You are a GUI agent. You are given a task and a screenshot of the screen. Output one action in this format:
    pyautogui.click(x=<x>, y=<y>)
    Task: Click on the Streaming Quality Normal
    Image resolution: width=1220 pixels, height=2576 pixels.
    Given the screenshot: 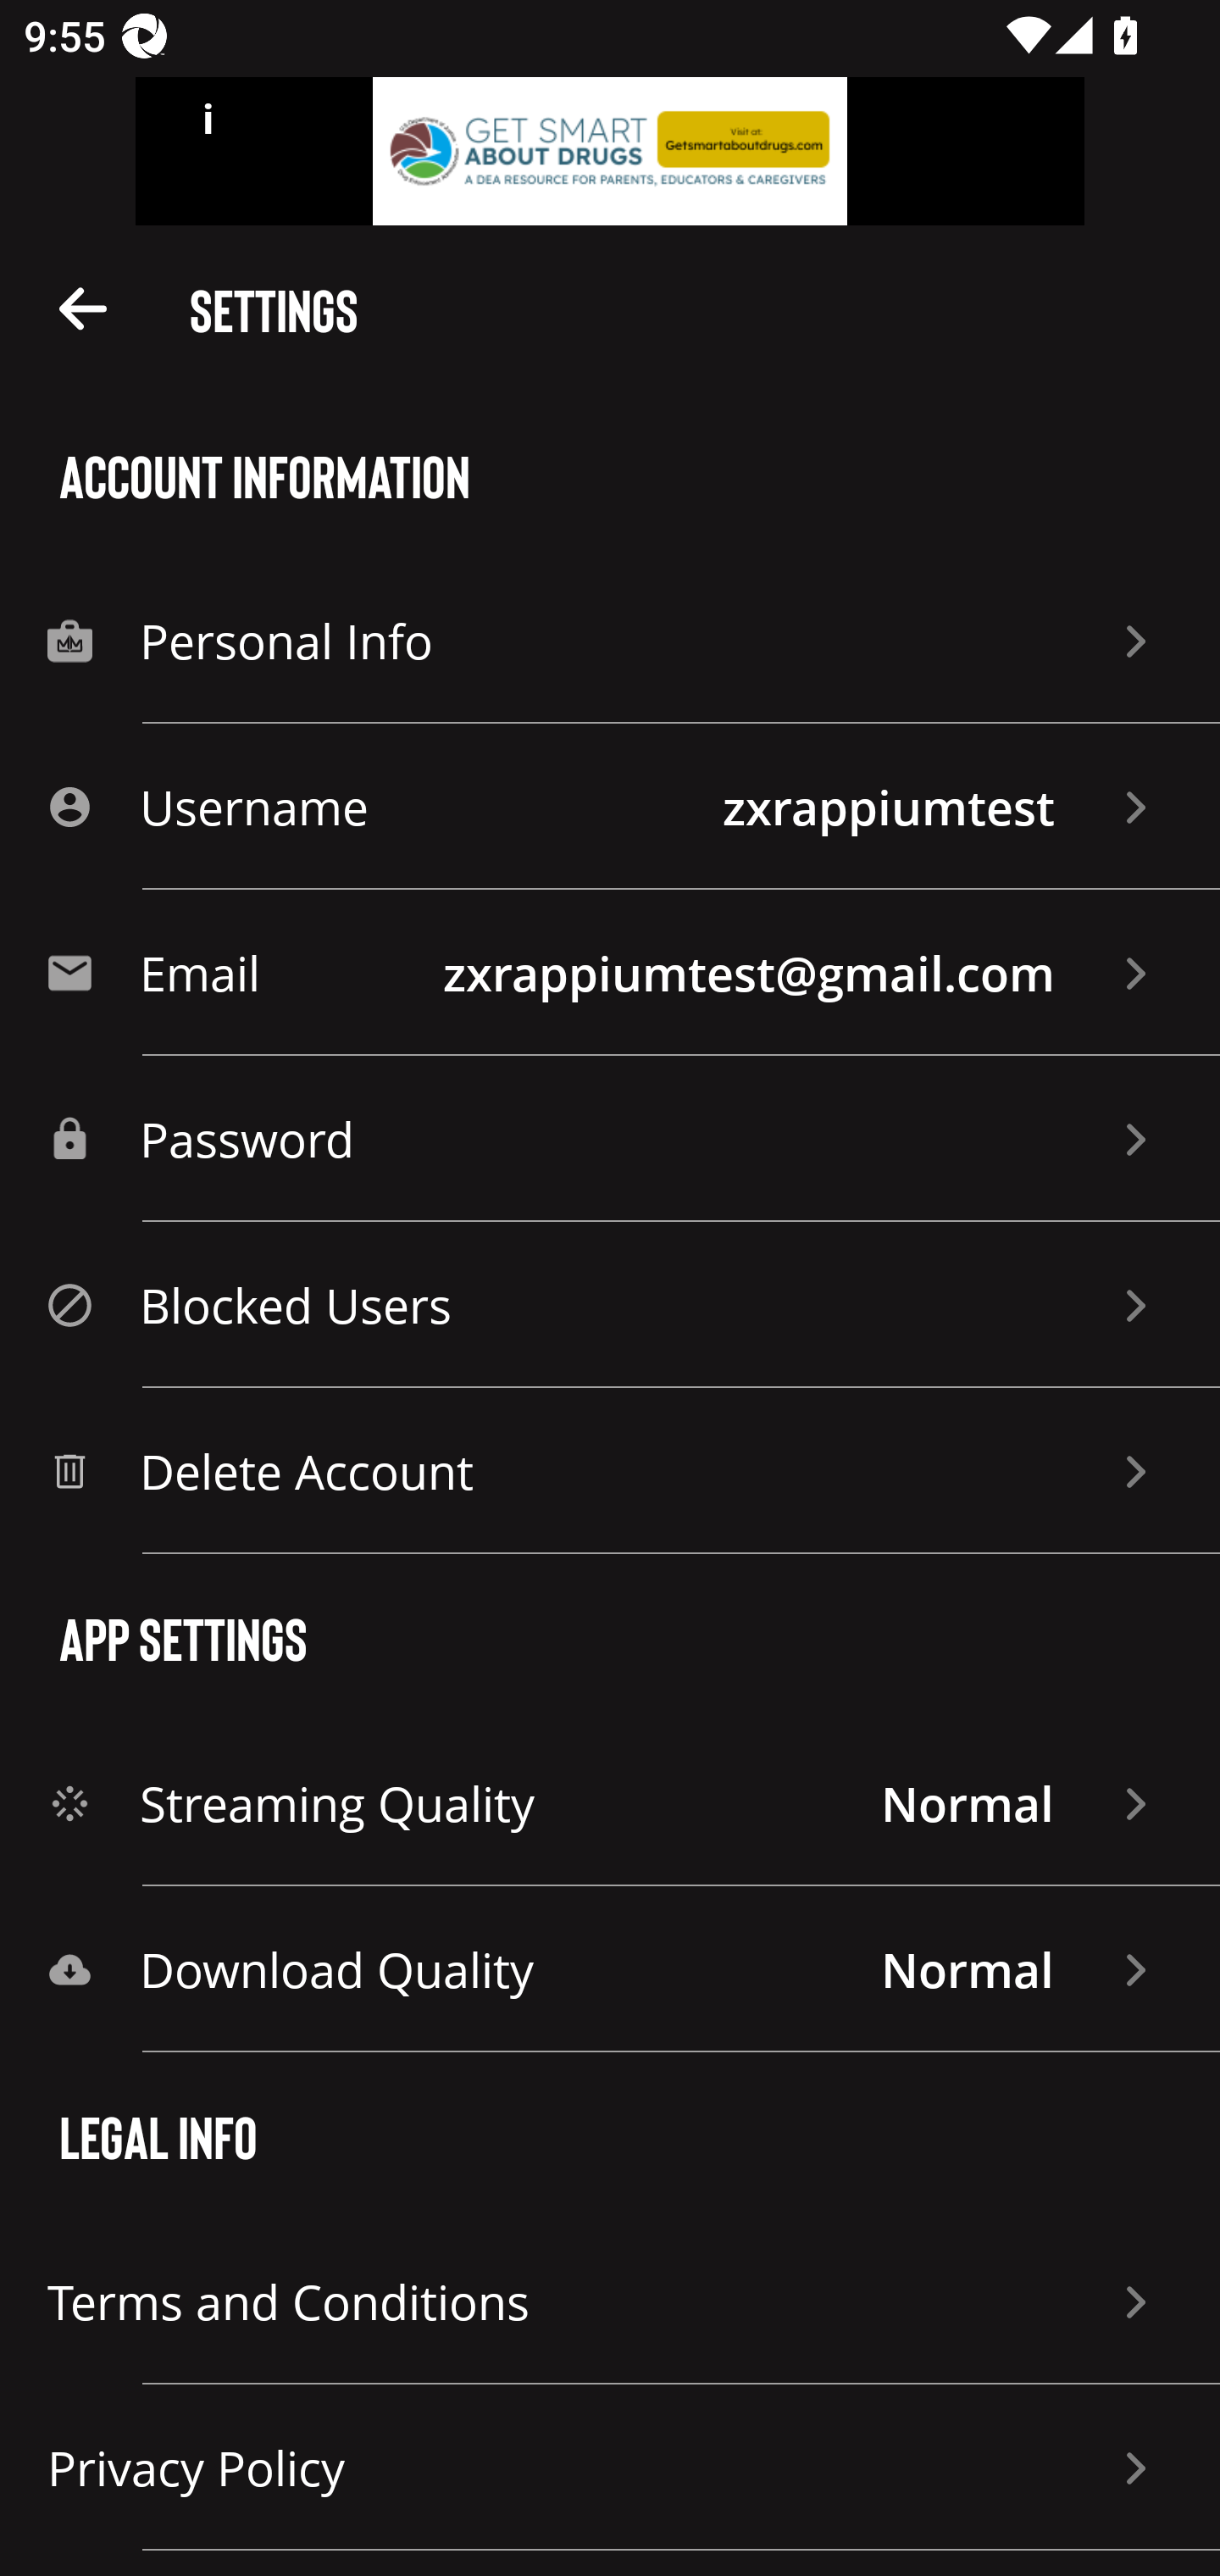 What is the action you would take?
    pyautogui.click(x=610, y=1803)
    